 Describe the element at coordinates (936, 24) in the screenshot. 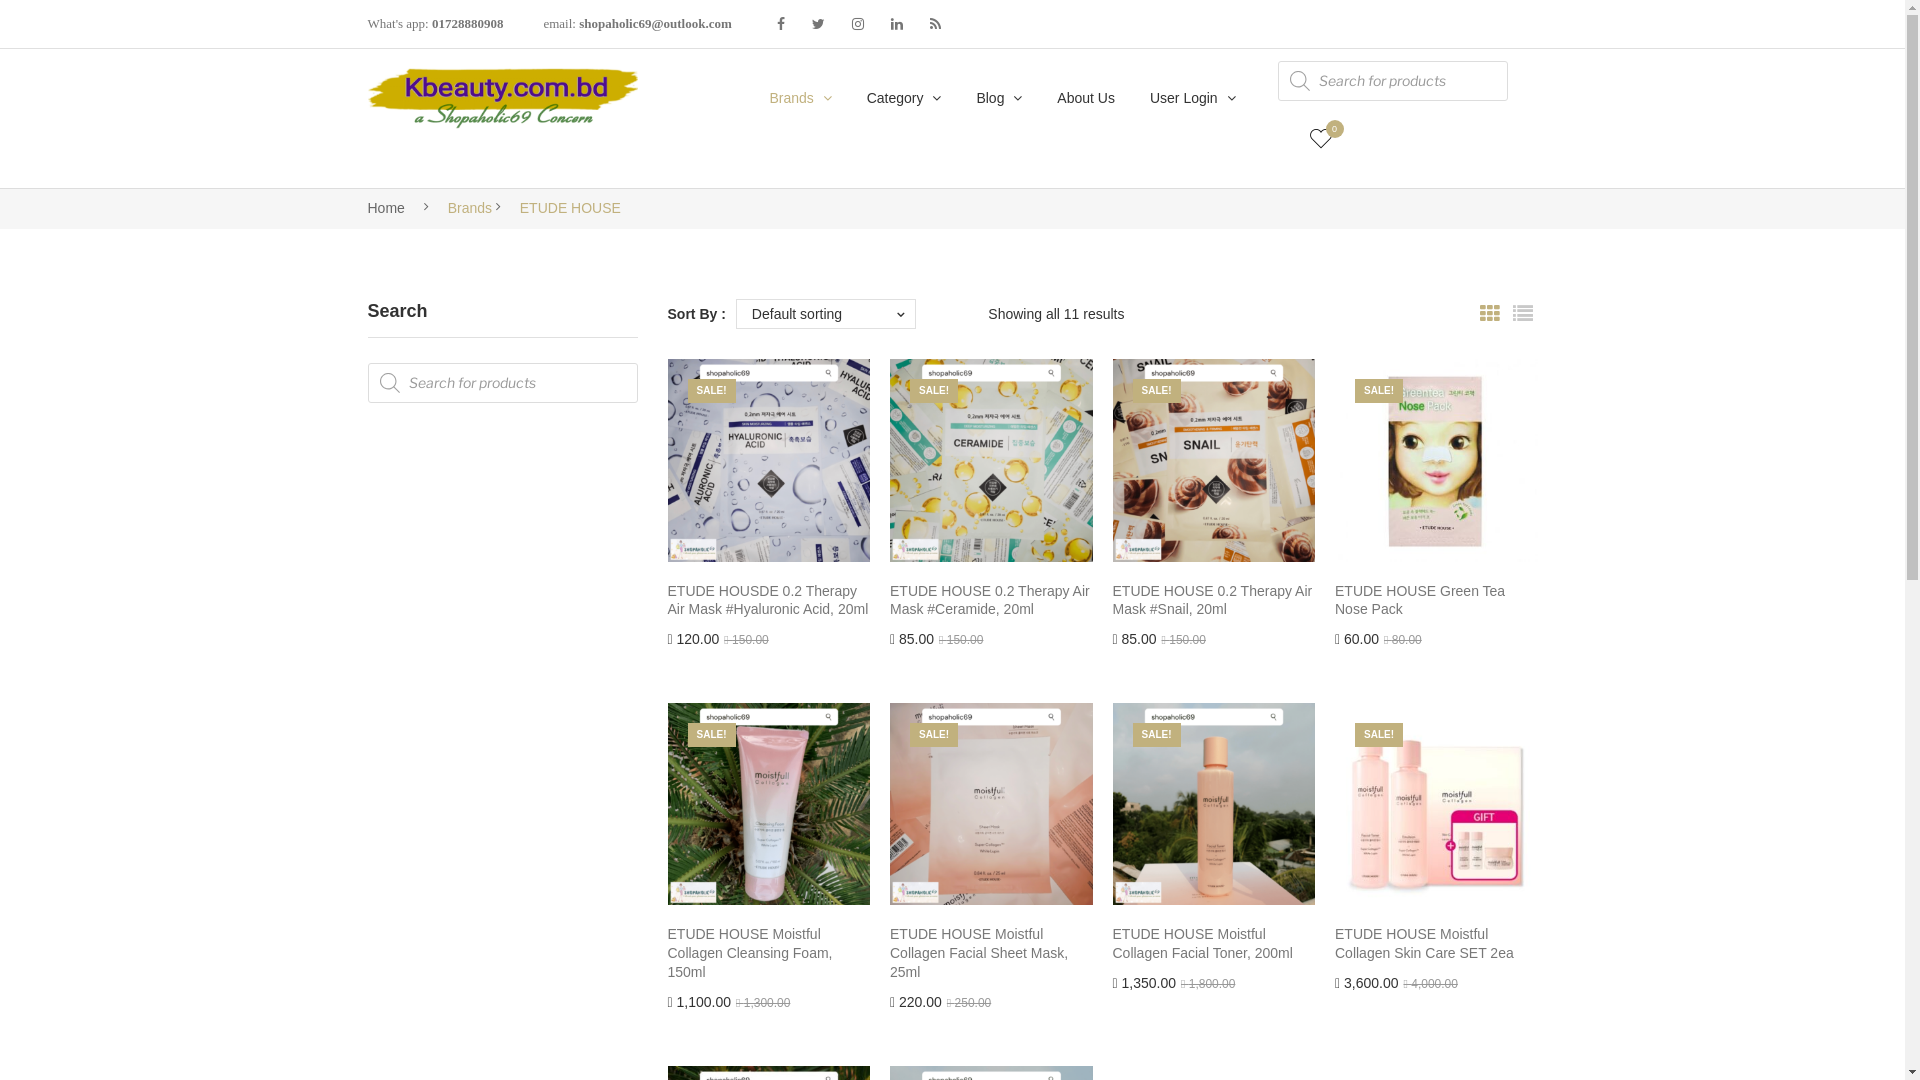

I see `Rss` at that location.